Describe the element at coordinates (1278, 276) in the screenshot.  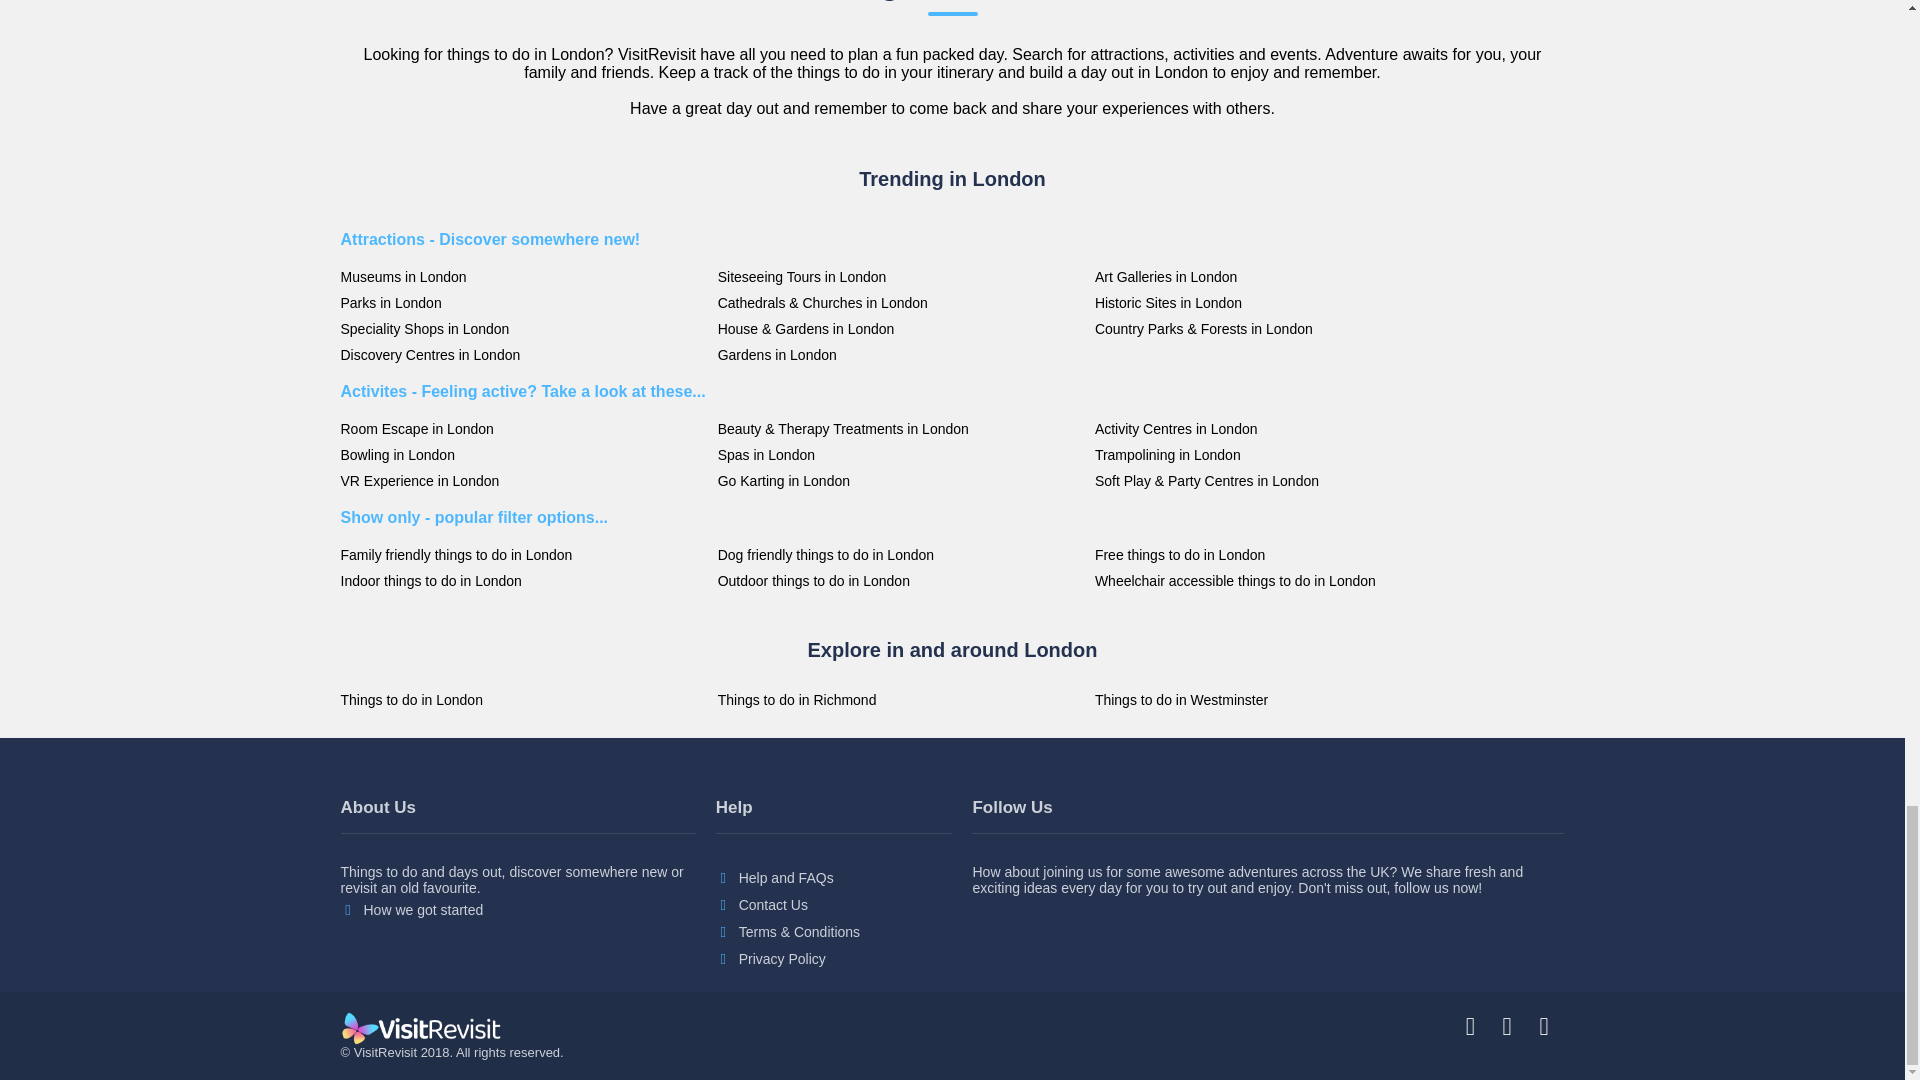
I see `Art Galleries in London` at that location.